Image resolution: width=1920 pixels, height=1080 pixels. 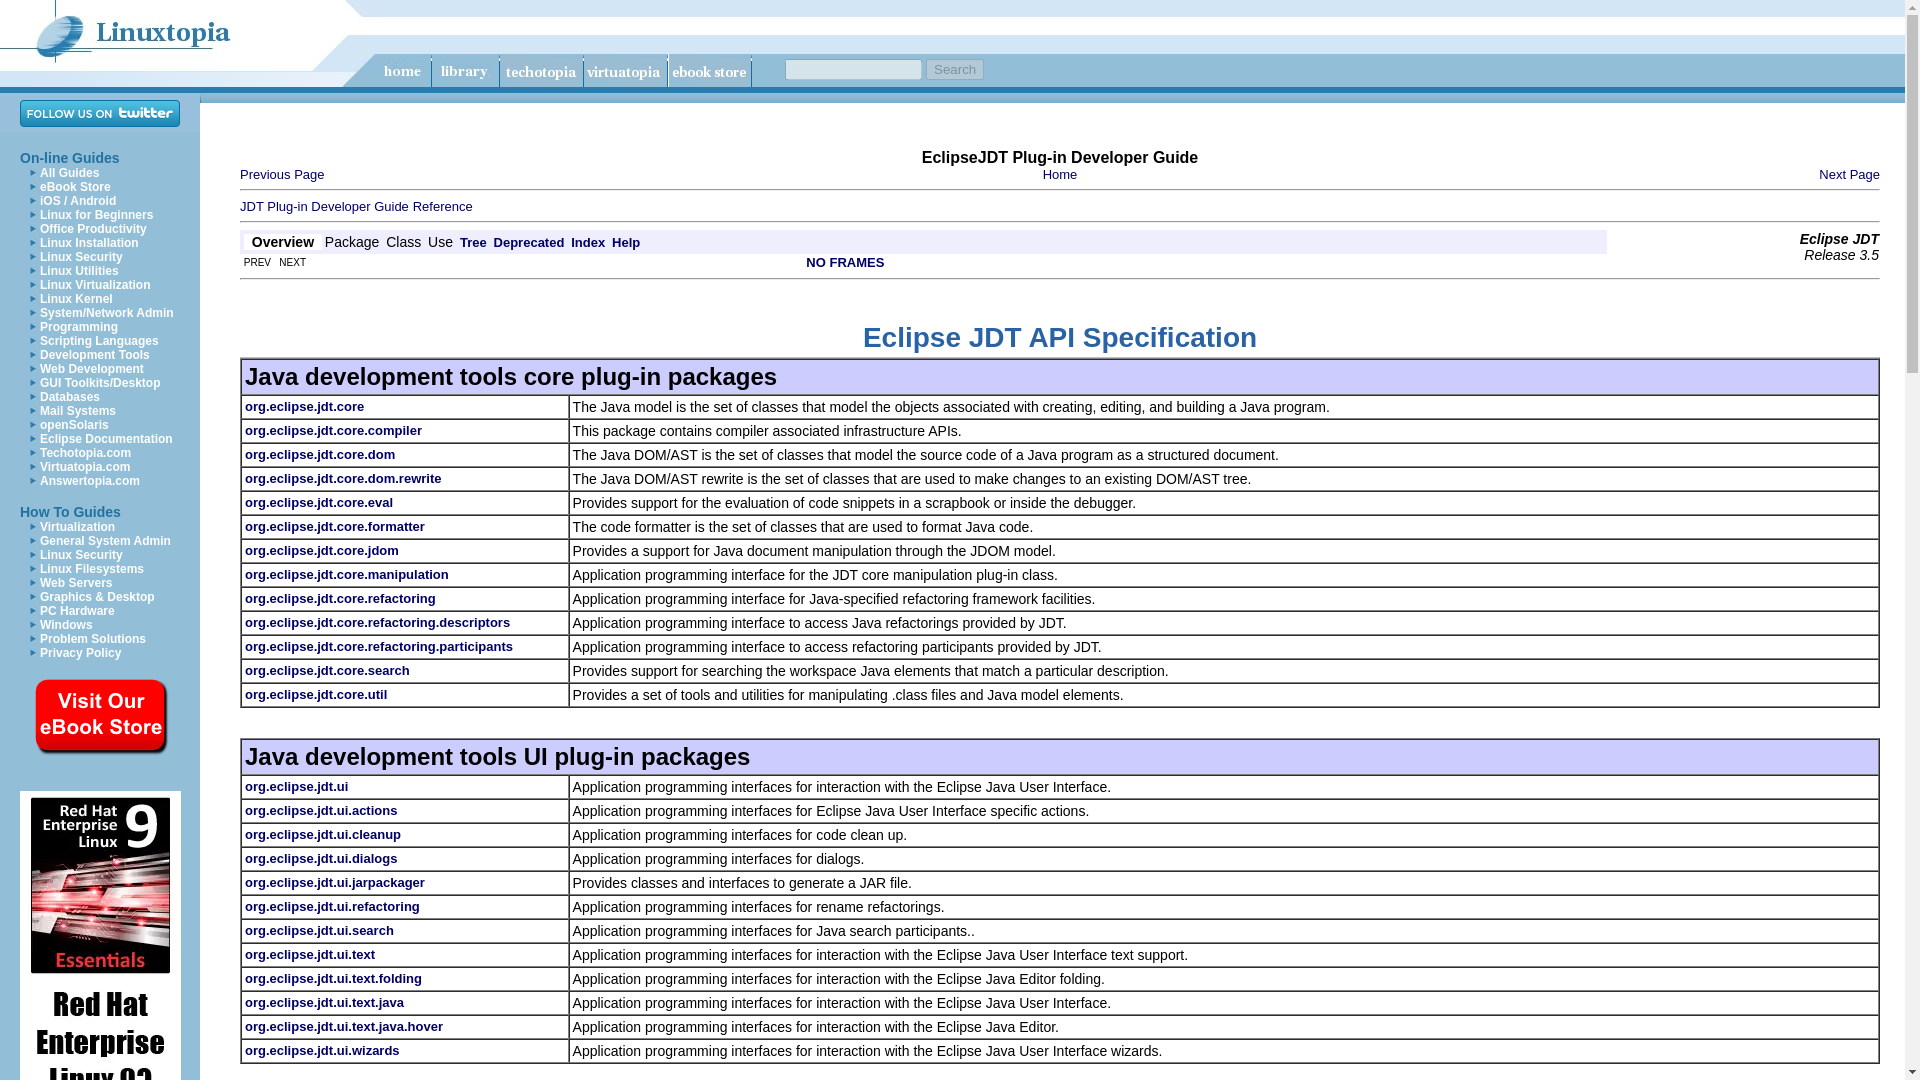 I want to click on Office Productivity, so click(x=94, y=229).